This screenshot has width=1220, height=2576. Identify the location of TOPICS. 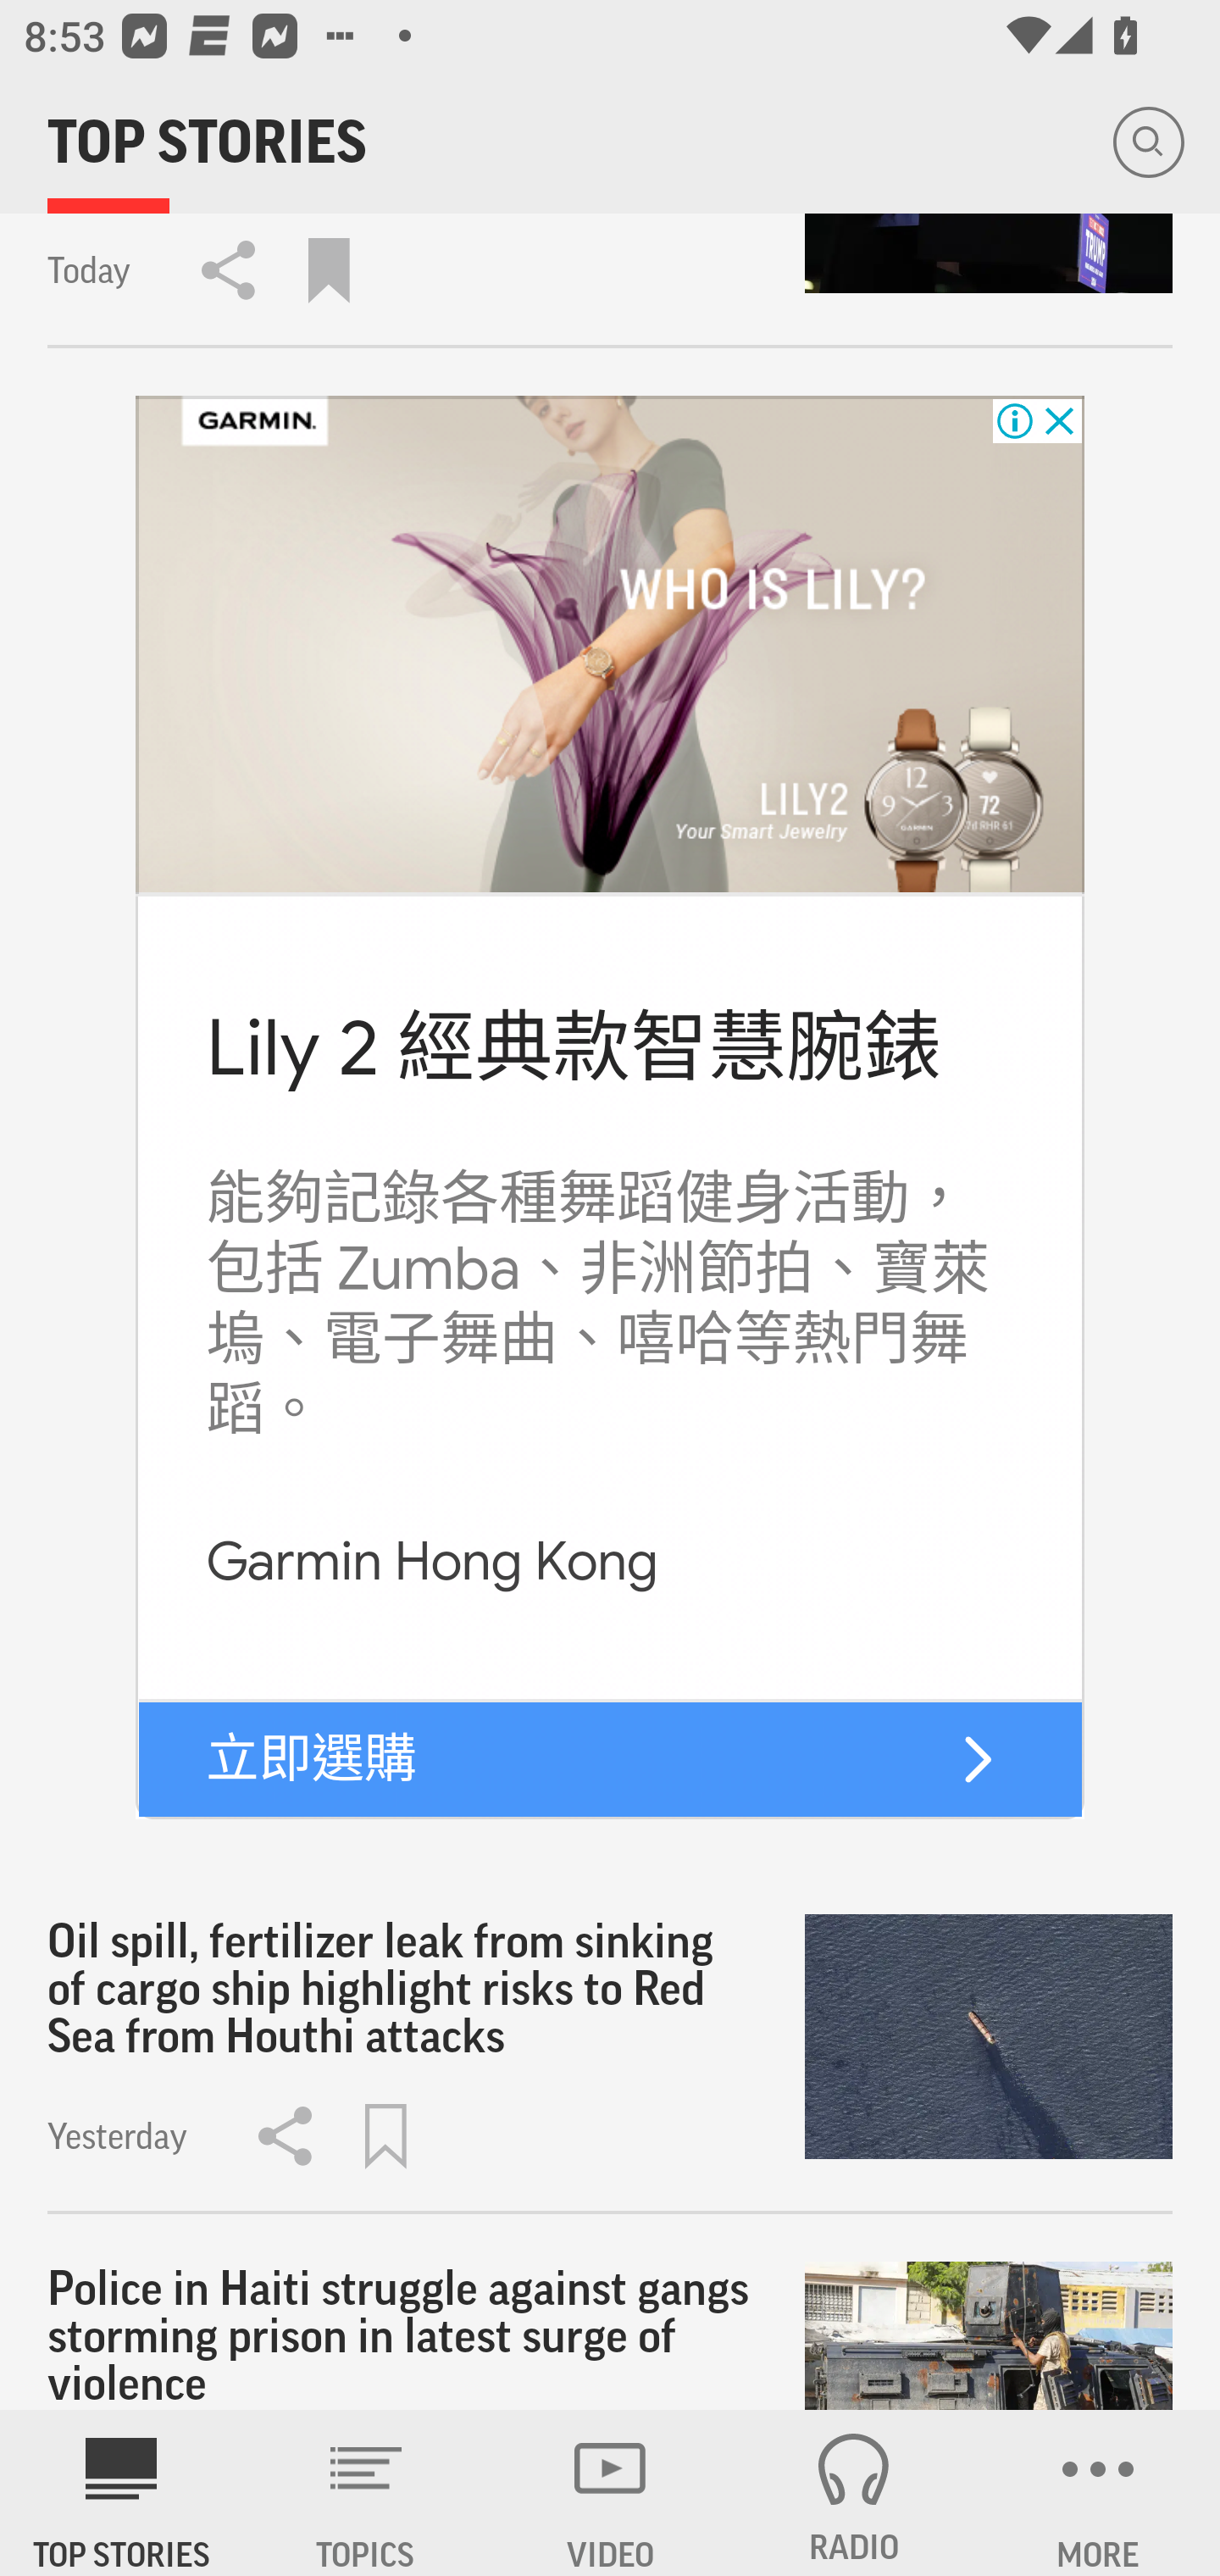
(366, 2493).